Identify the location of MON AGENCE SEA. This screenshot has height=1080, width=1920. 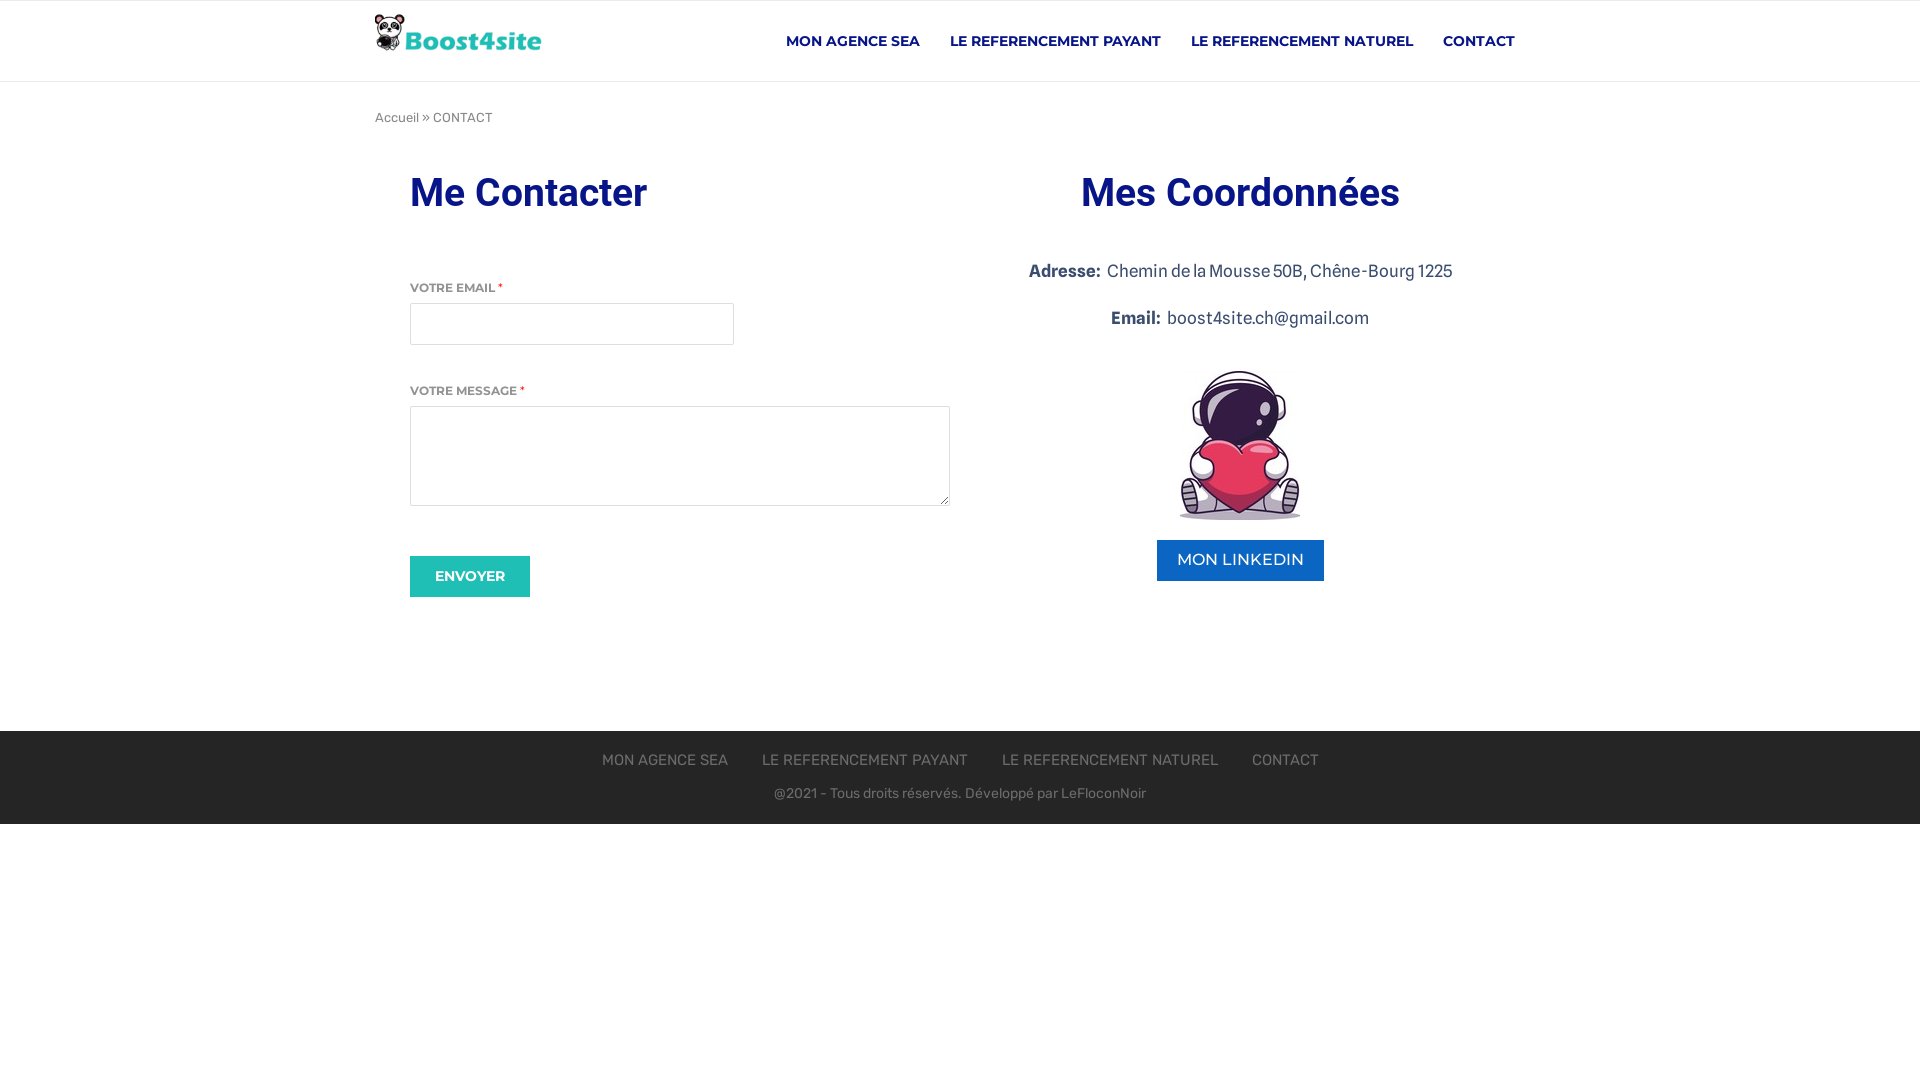
(665, 760).